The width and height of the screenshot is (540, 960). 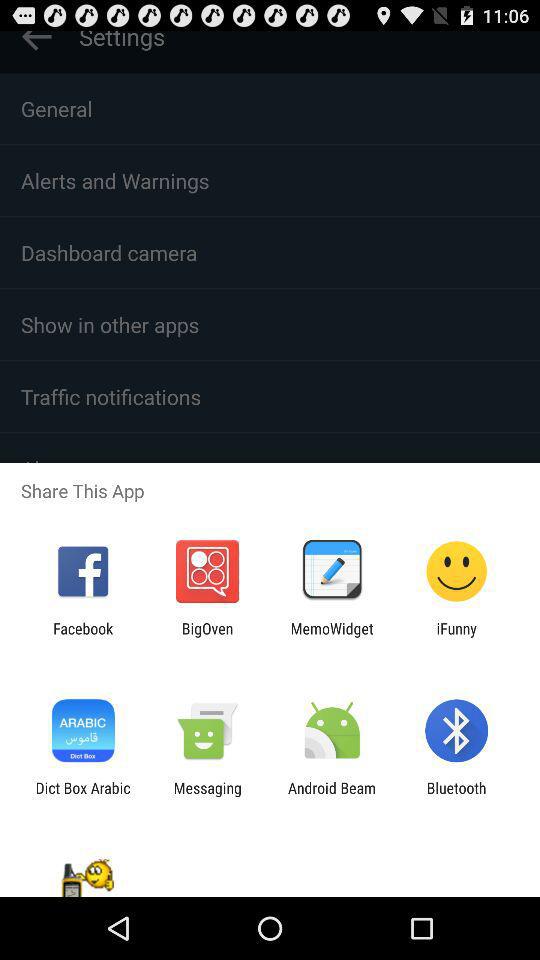 What do you see at coordinates (207, 796) in the screenshot?
I see `select the icon next to android beam item` at bounding box center [207, 796].